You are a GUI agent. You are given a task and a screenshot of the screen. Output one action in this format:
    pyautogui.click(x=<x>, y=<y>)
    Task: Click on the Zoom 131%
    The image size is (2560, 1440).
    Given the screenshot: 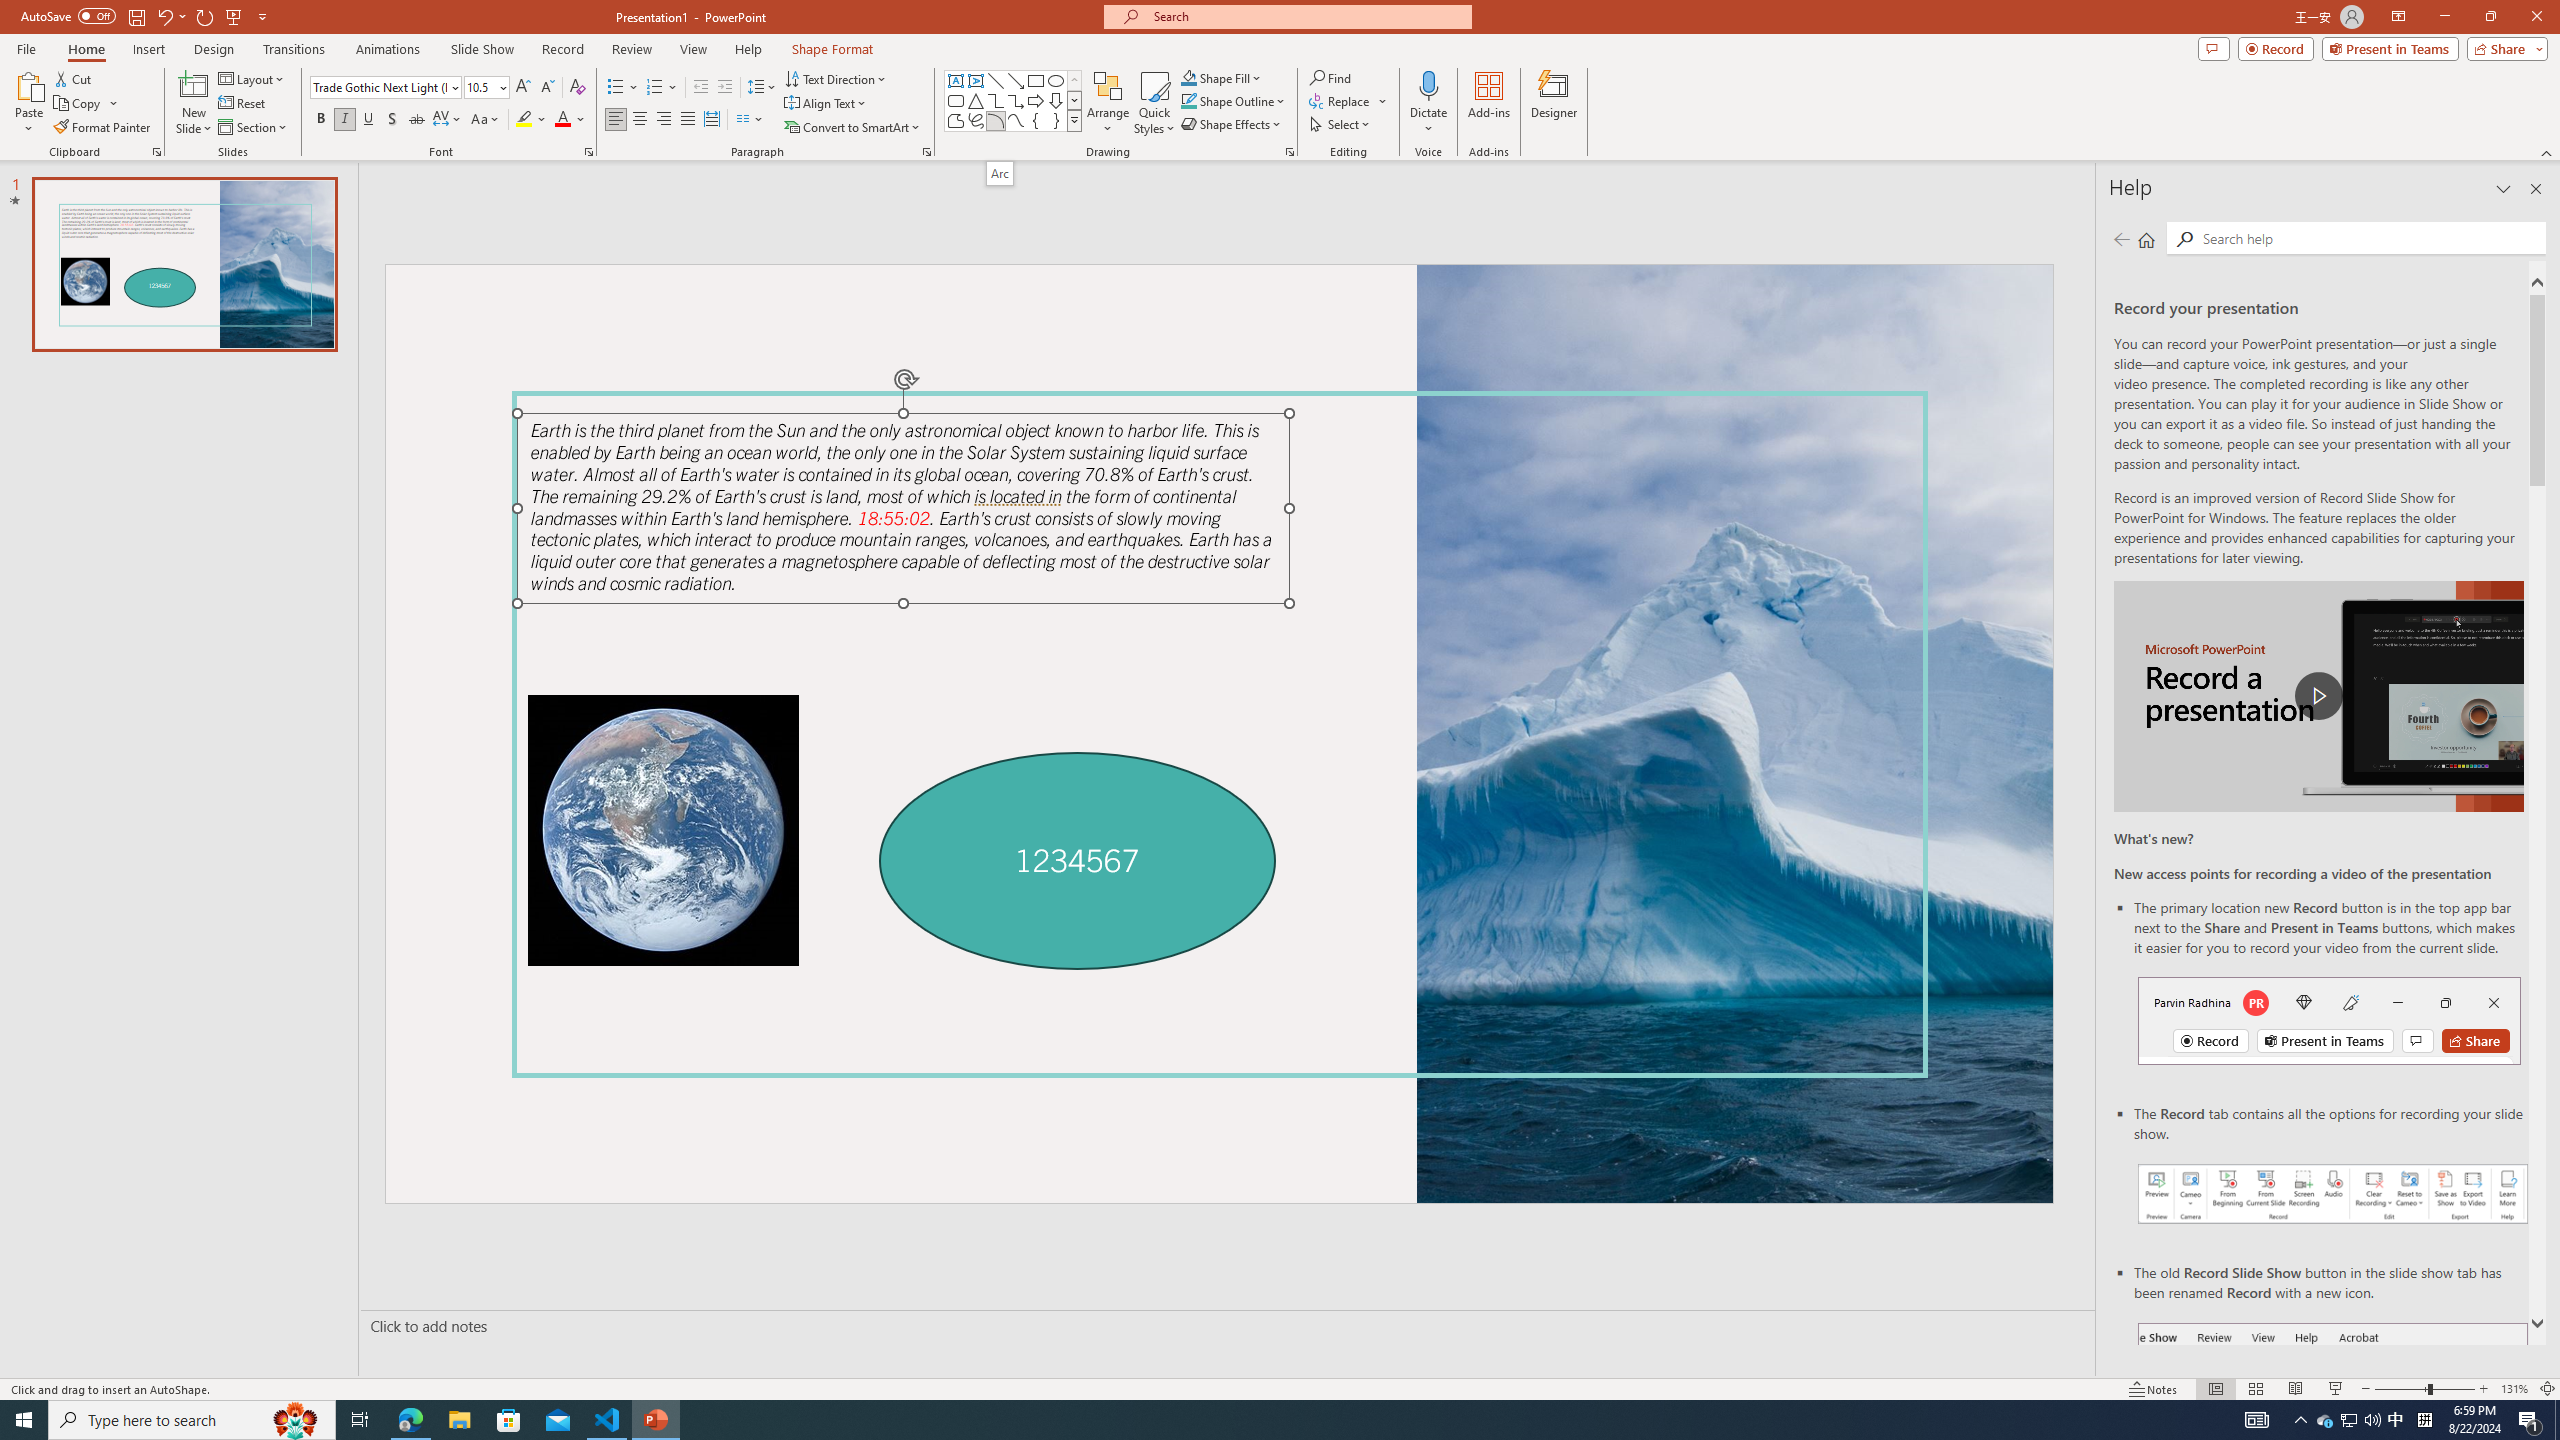 What is the action you would take?
    pyautogui.click(x=2514, y=1389)
    